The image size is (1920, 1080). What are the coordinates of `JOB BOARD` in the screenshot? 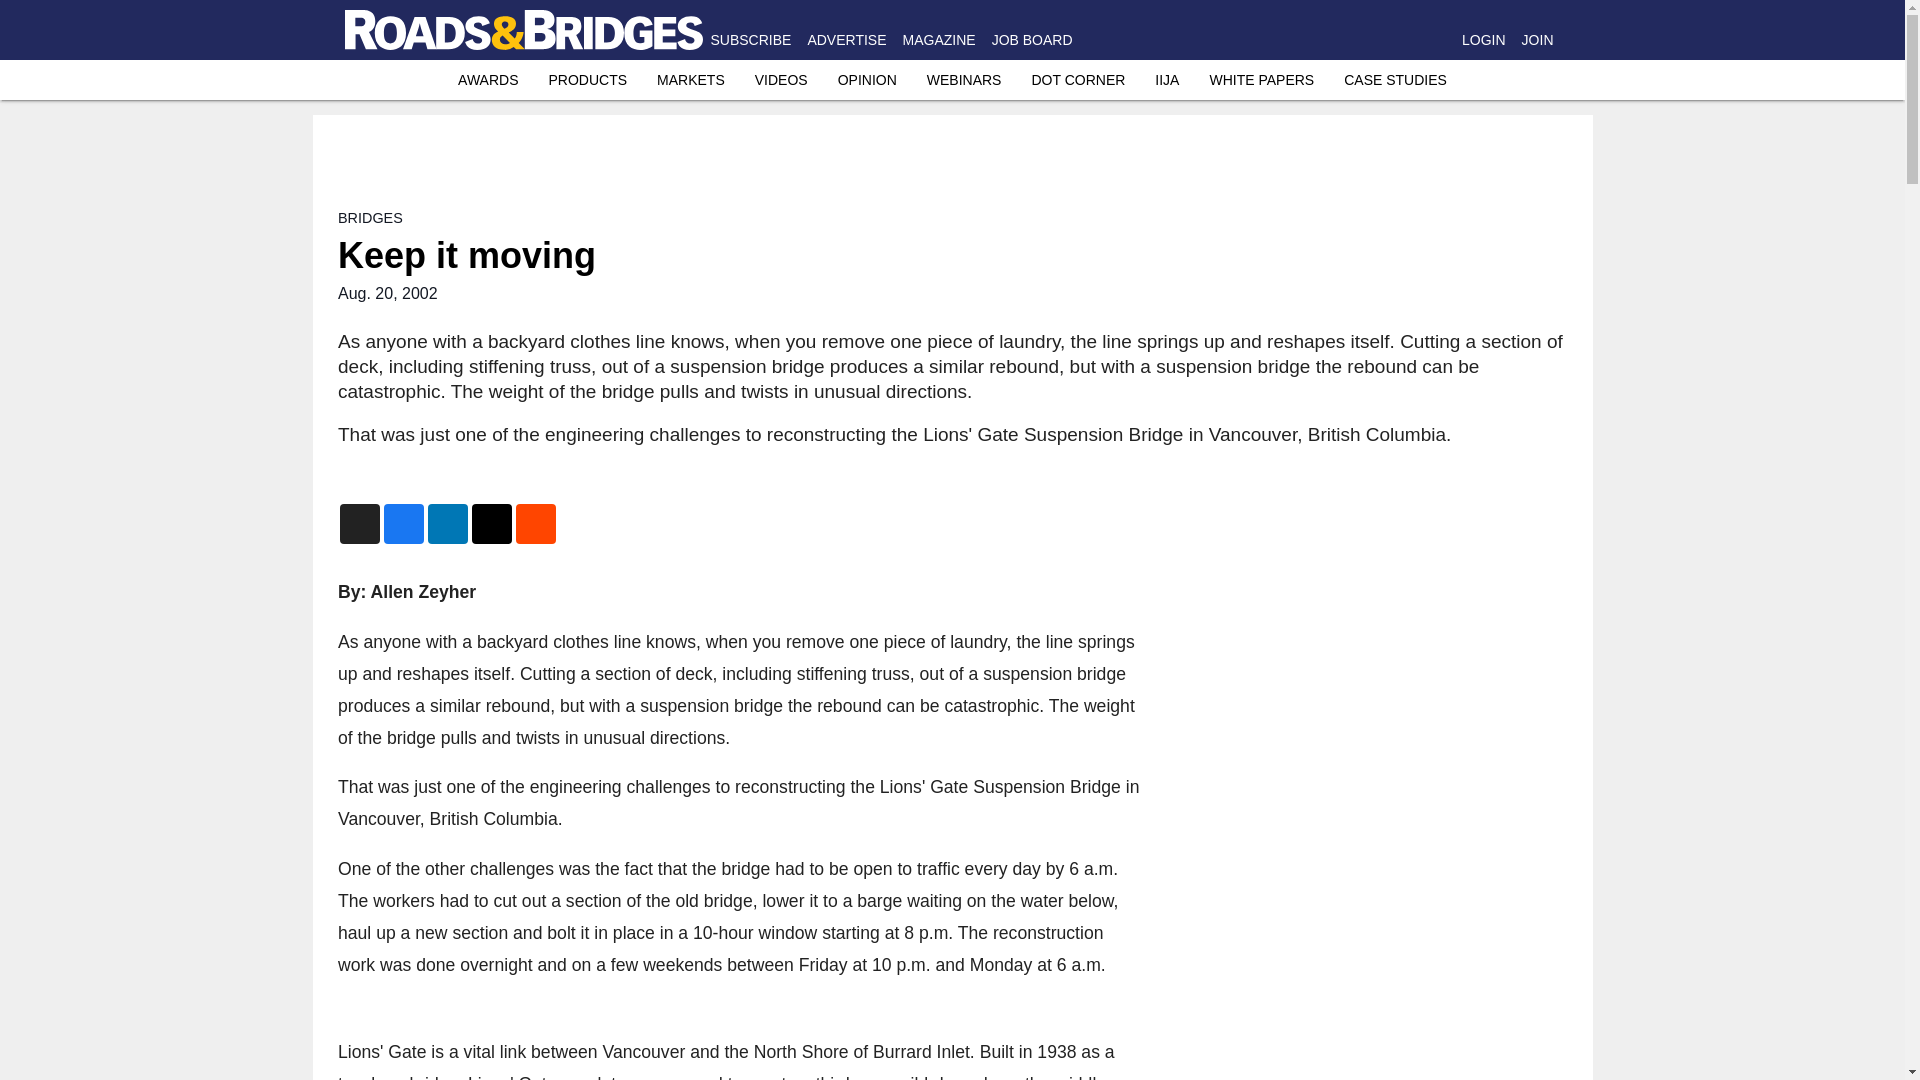 It's located at (1032, 40).